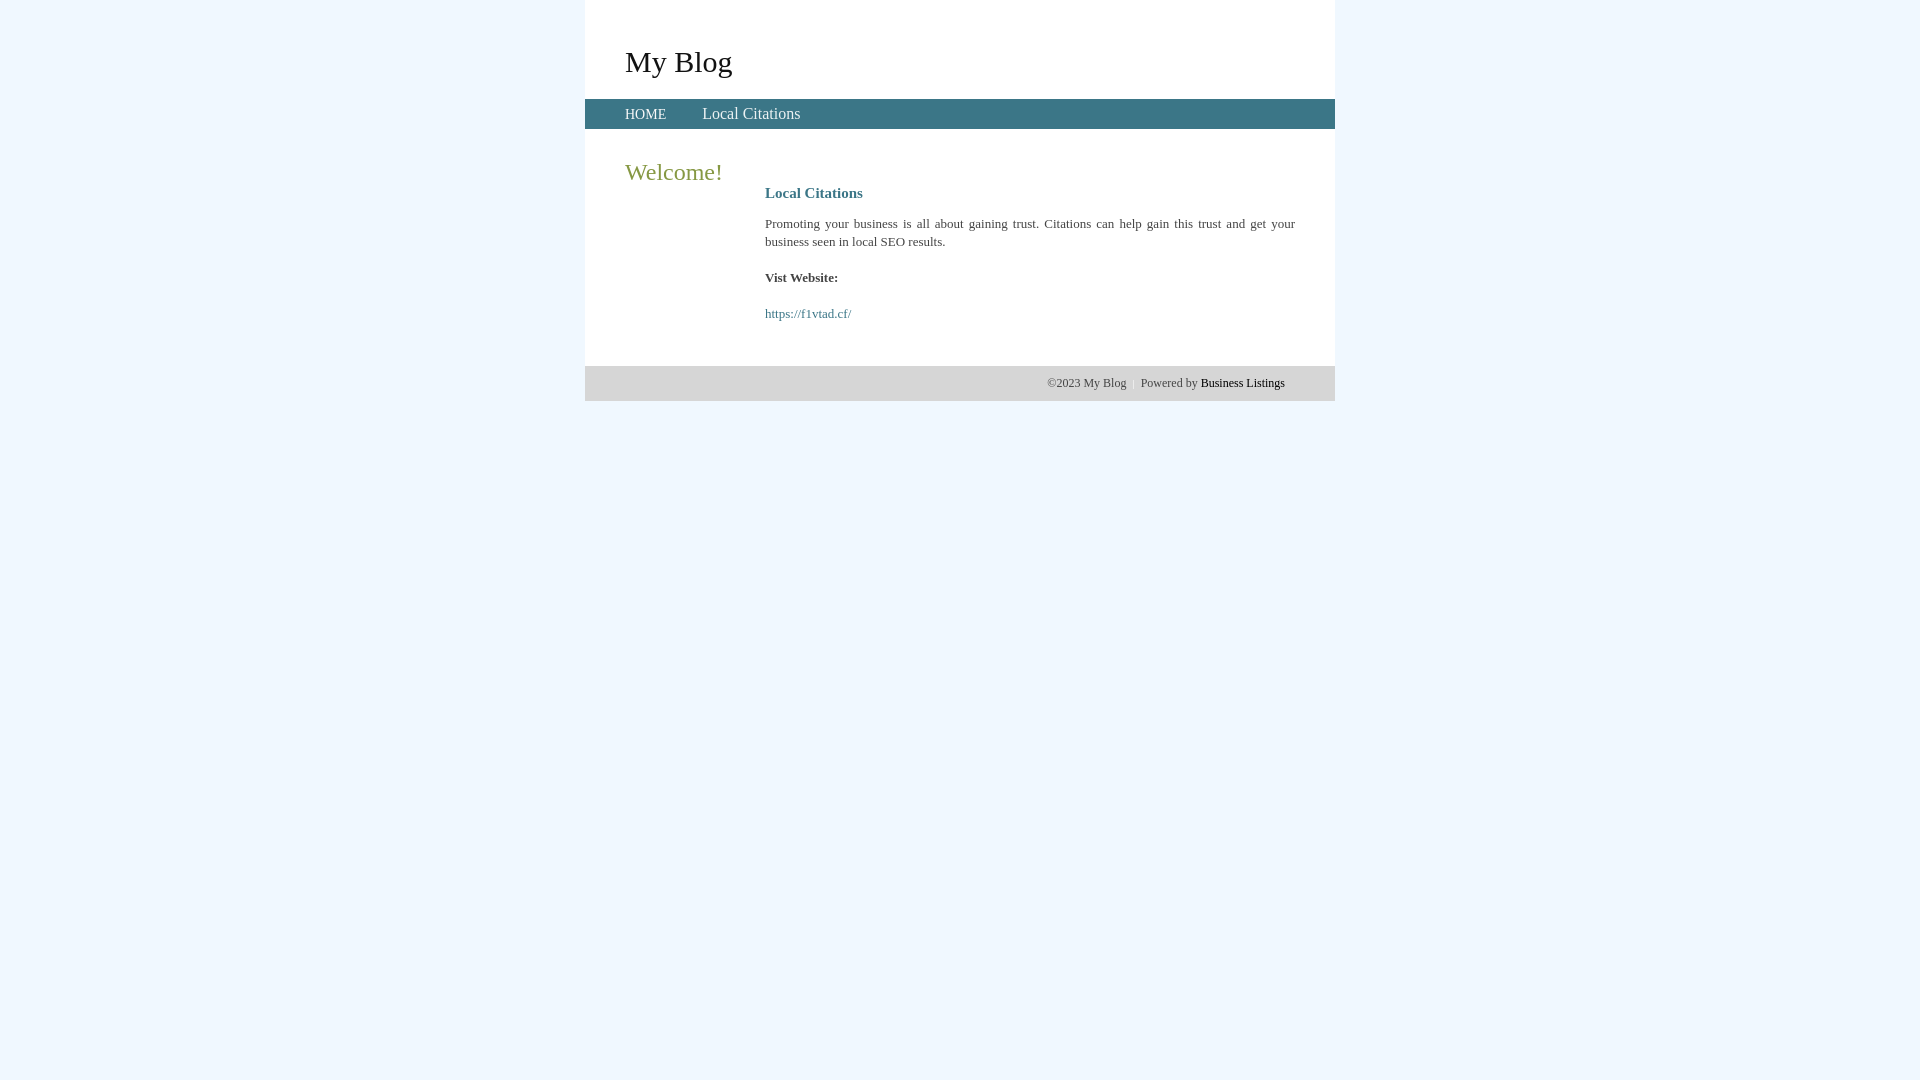 The width and height of the screenshot is (1920, 1080). I want to click on Business Listings, so click(1243, 383).